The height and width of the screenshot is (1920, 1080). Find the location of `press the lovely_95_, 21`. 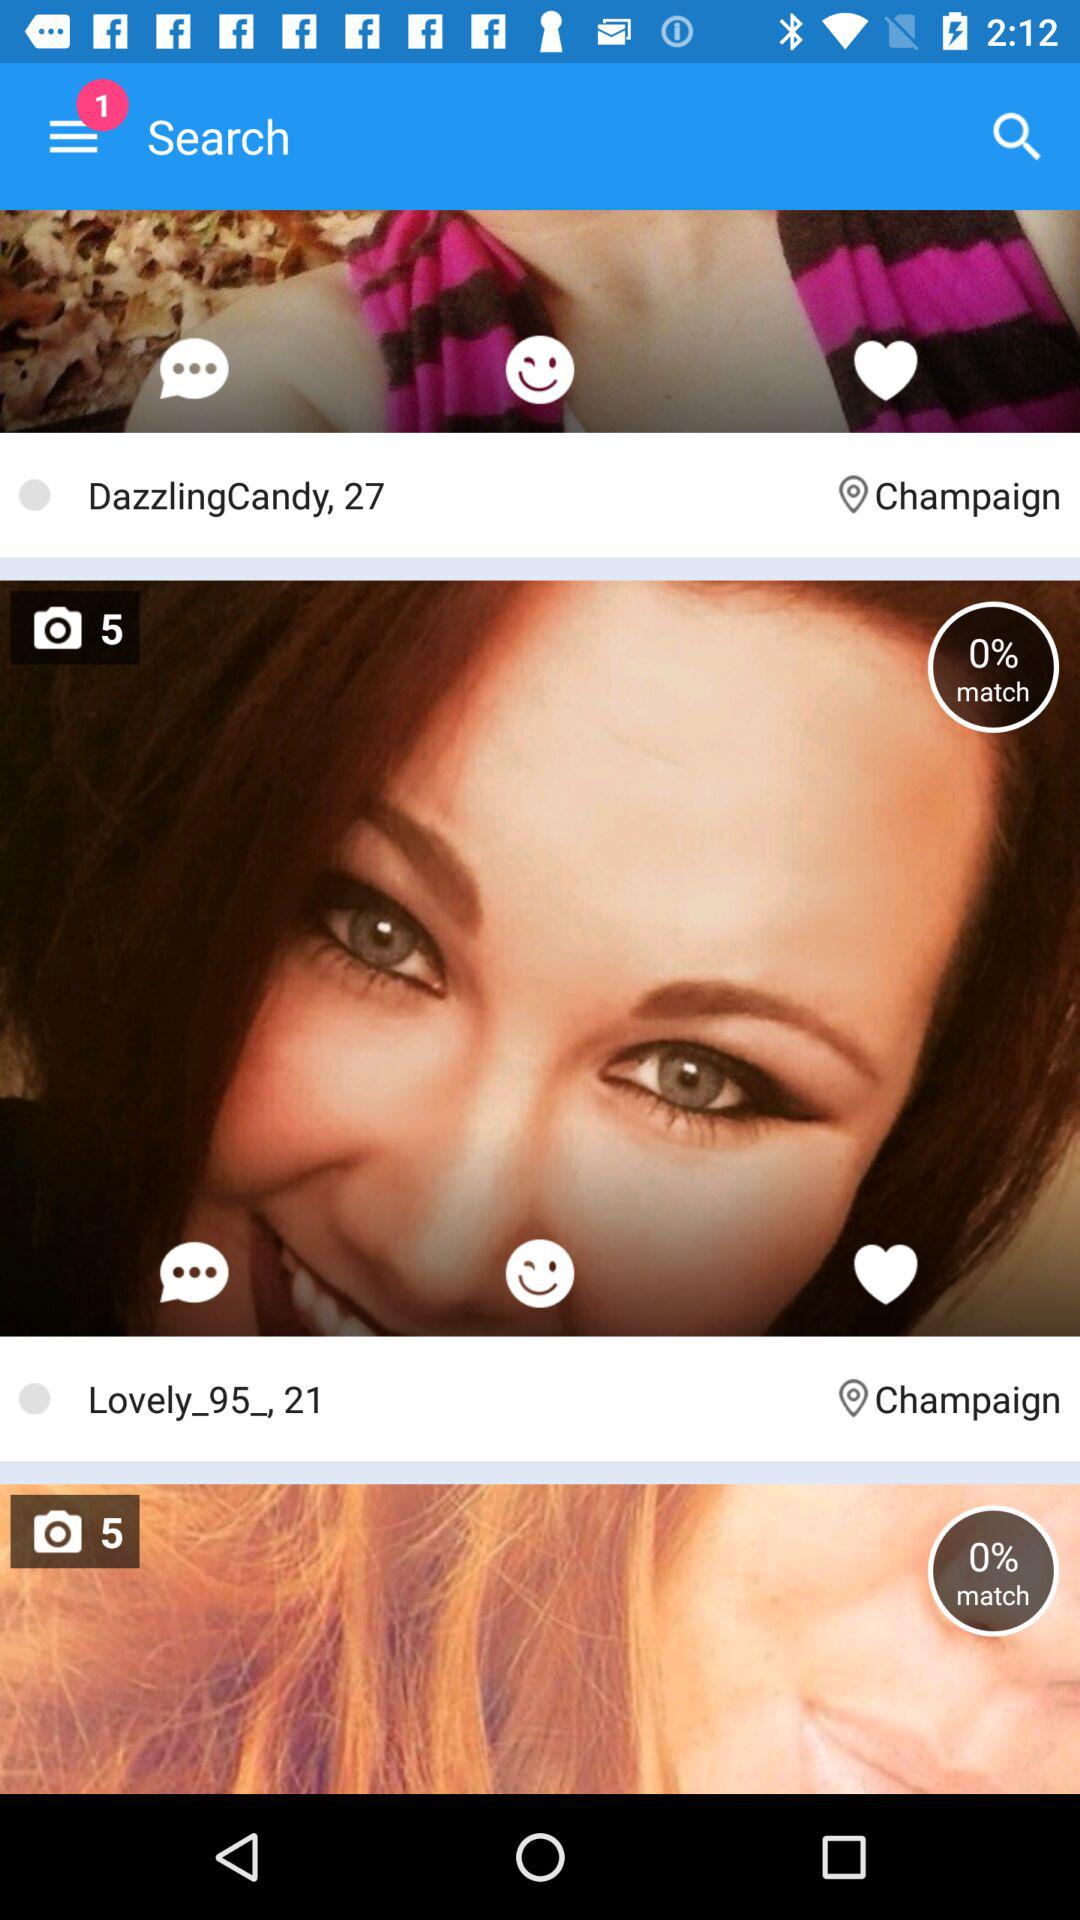

press the lovely_95_, 21 is located at coordinates (450, 1398).